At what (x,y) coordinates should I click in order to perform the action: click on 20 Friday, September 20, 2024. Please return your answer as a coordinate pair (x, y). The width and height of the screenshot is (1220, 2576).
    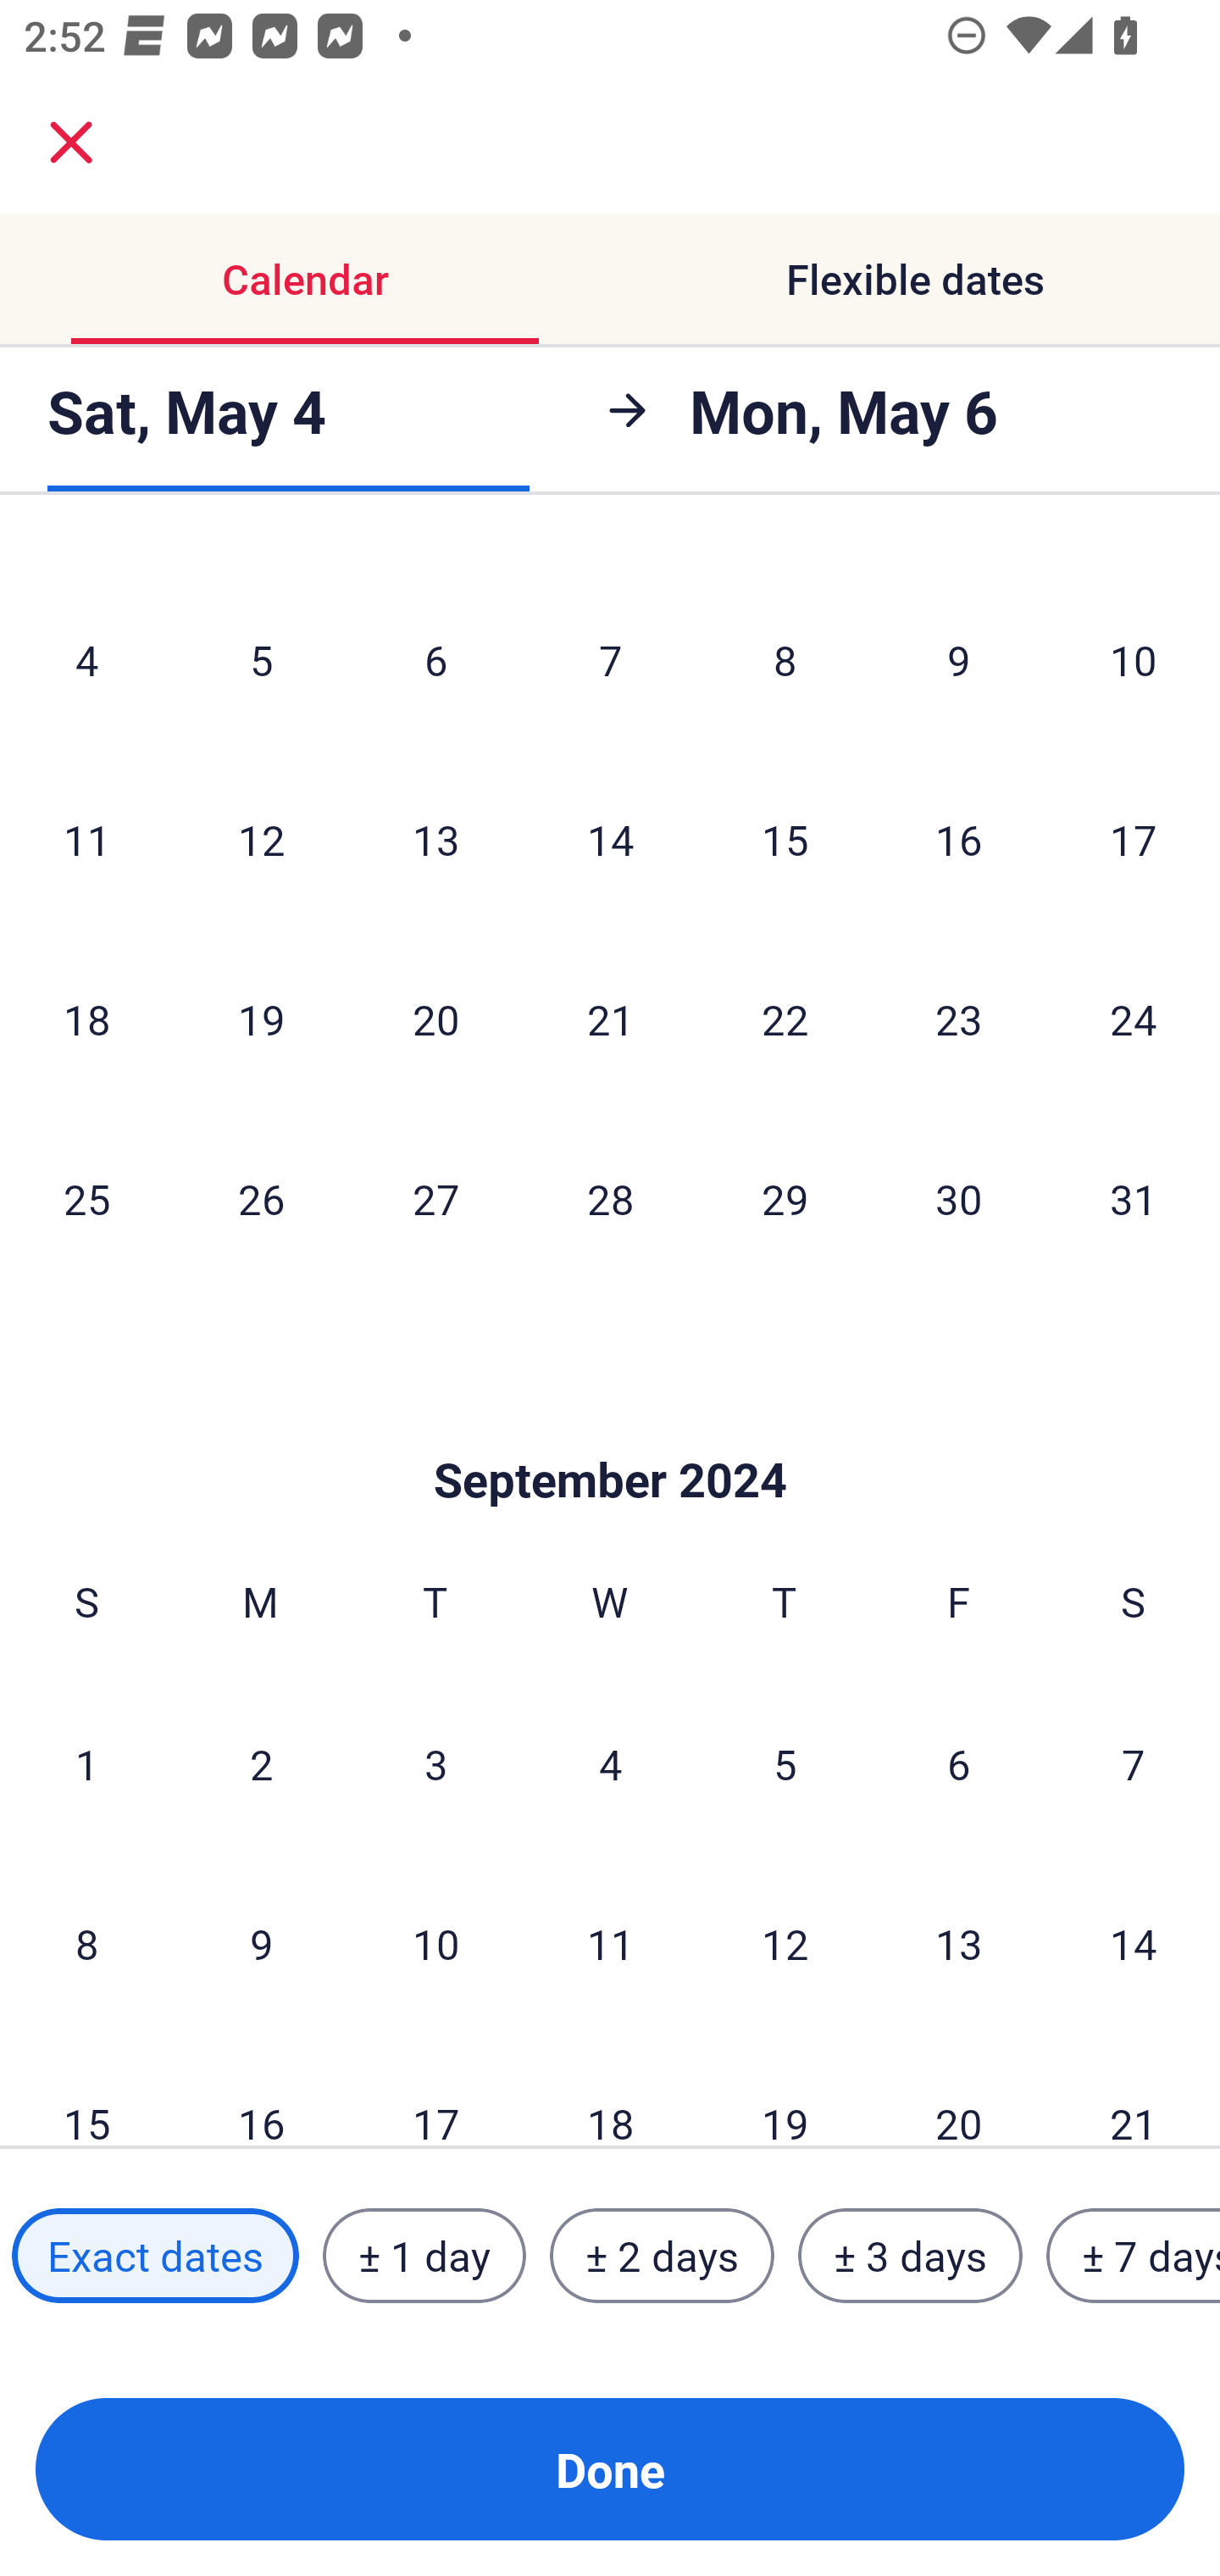
    Looking at the image, I should click on (959, 2090).